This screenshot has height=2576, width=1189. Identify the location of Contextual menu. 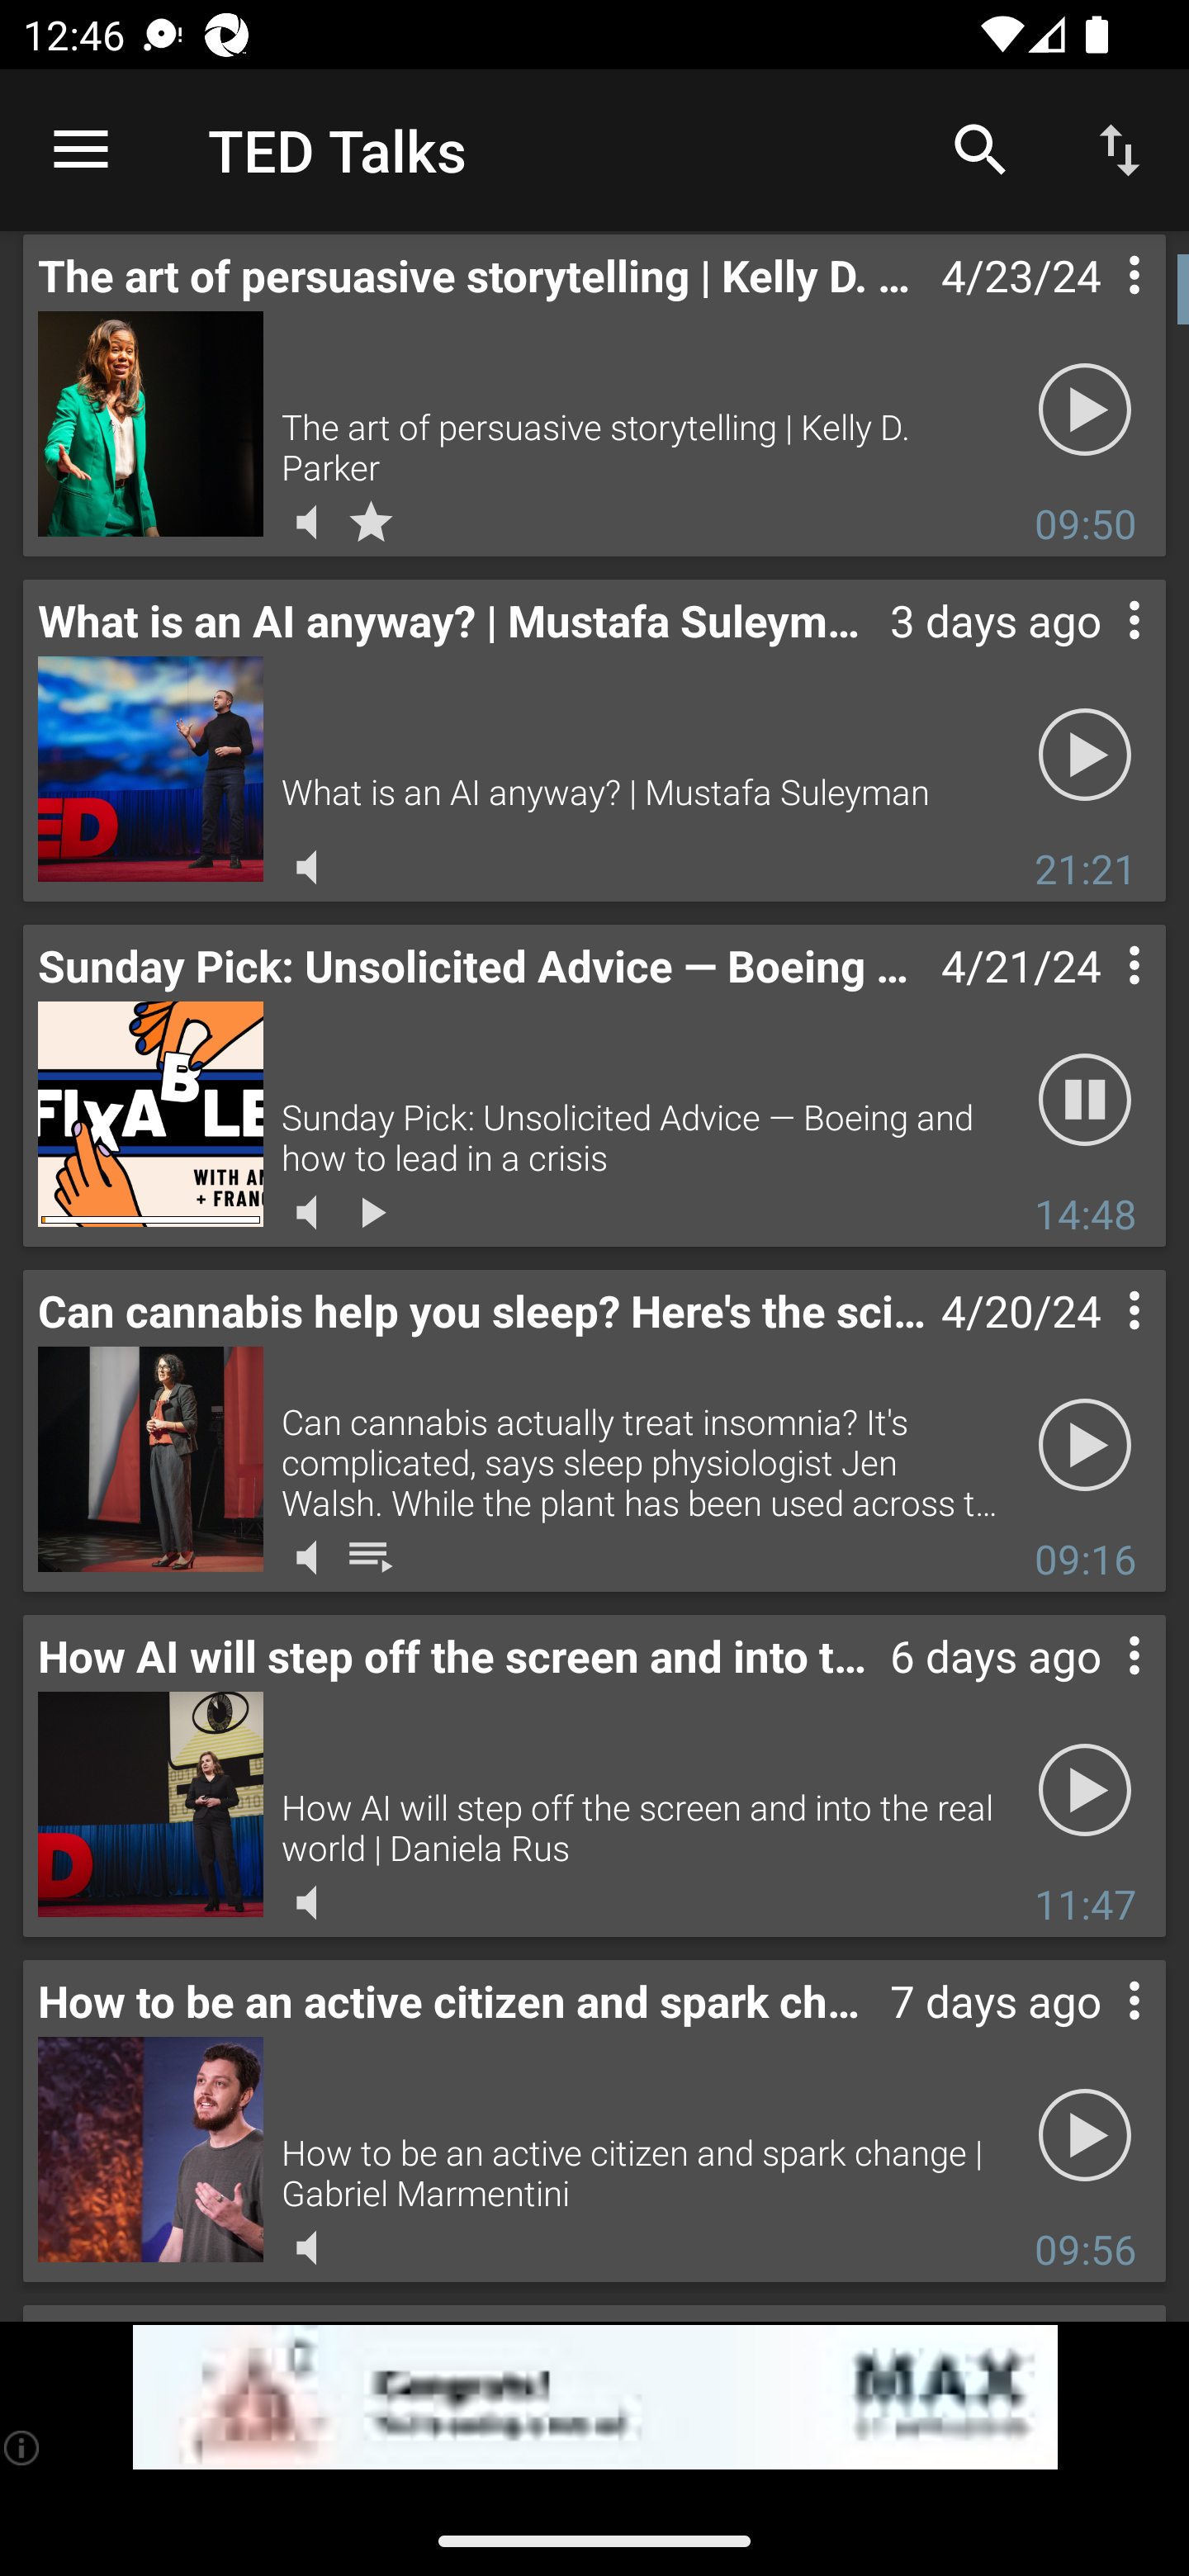
(1098, 1688).